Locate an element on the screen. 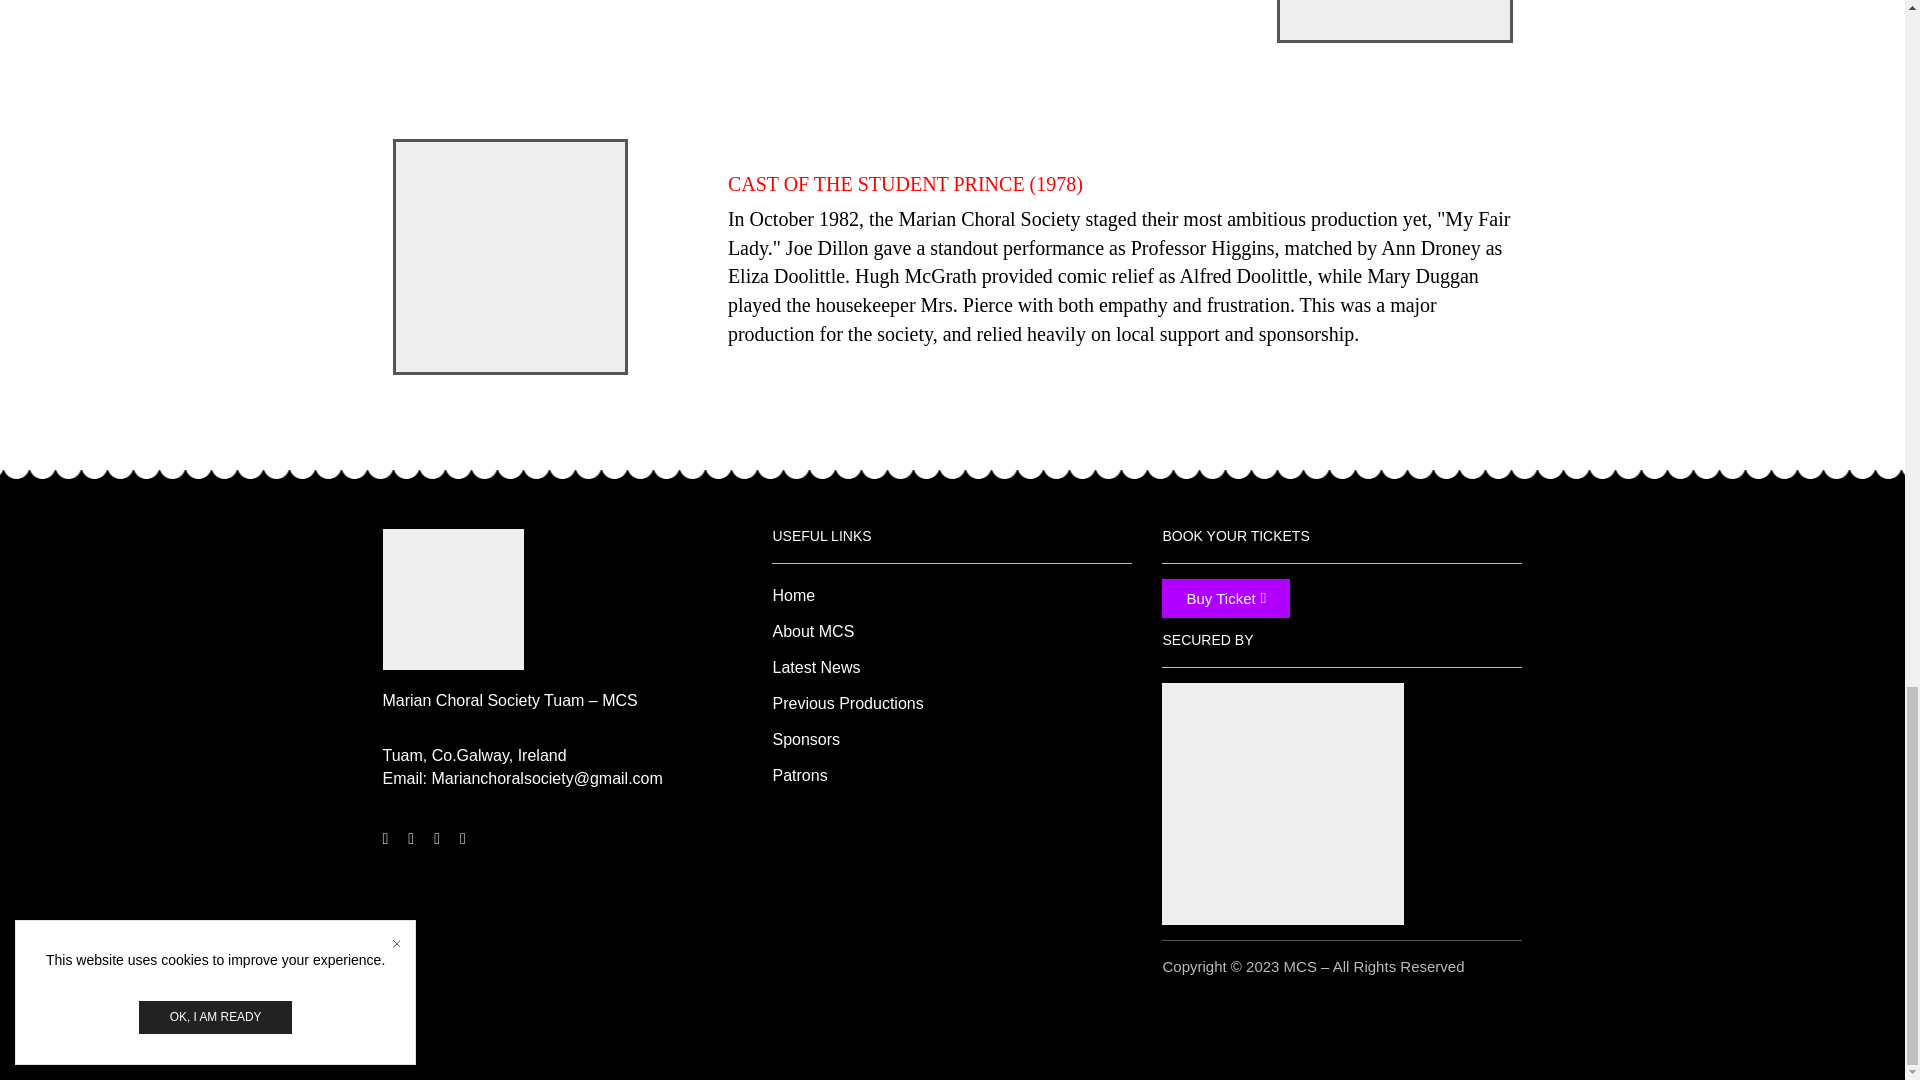  Patrons is located at coordinates (952, 782).